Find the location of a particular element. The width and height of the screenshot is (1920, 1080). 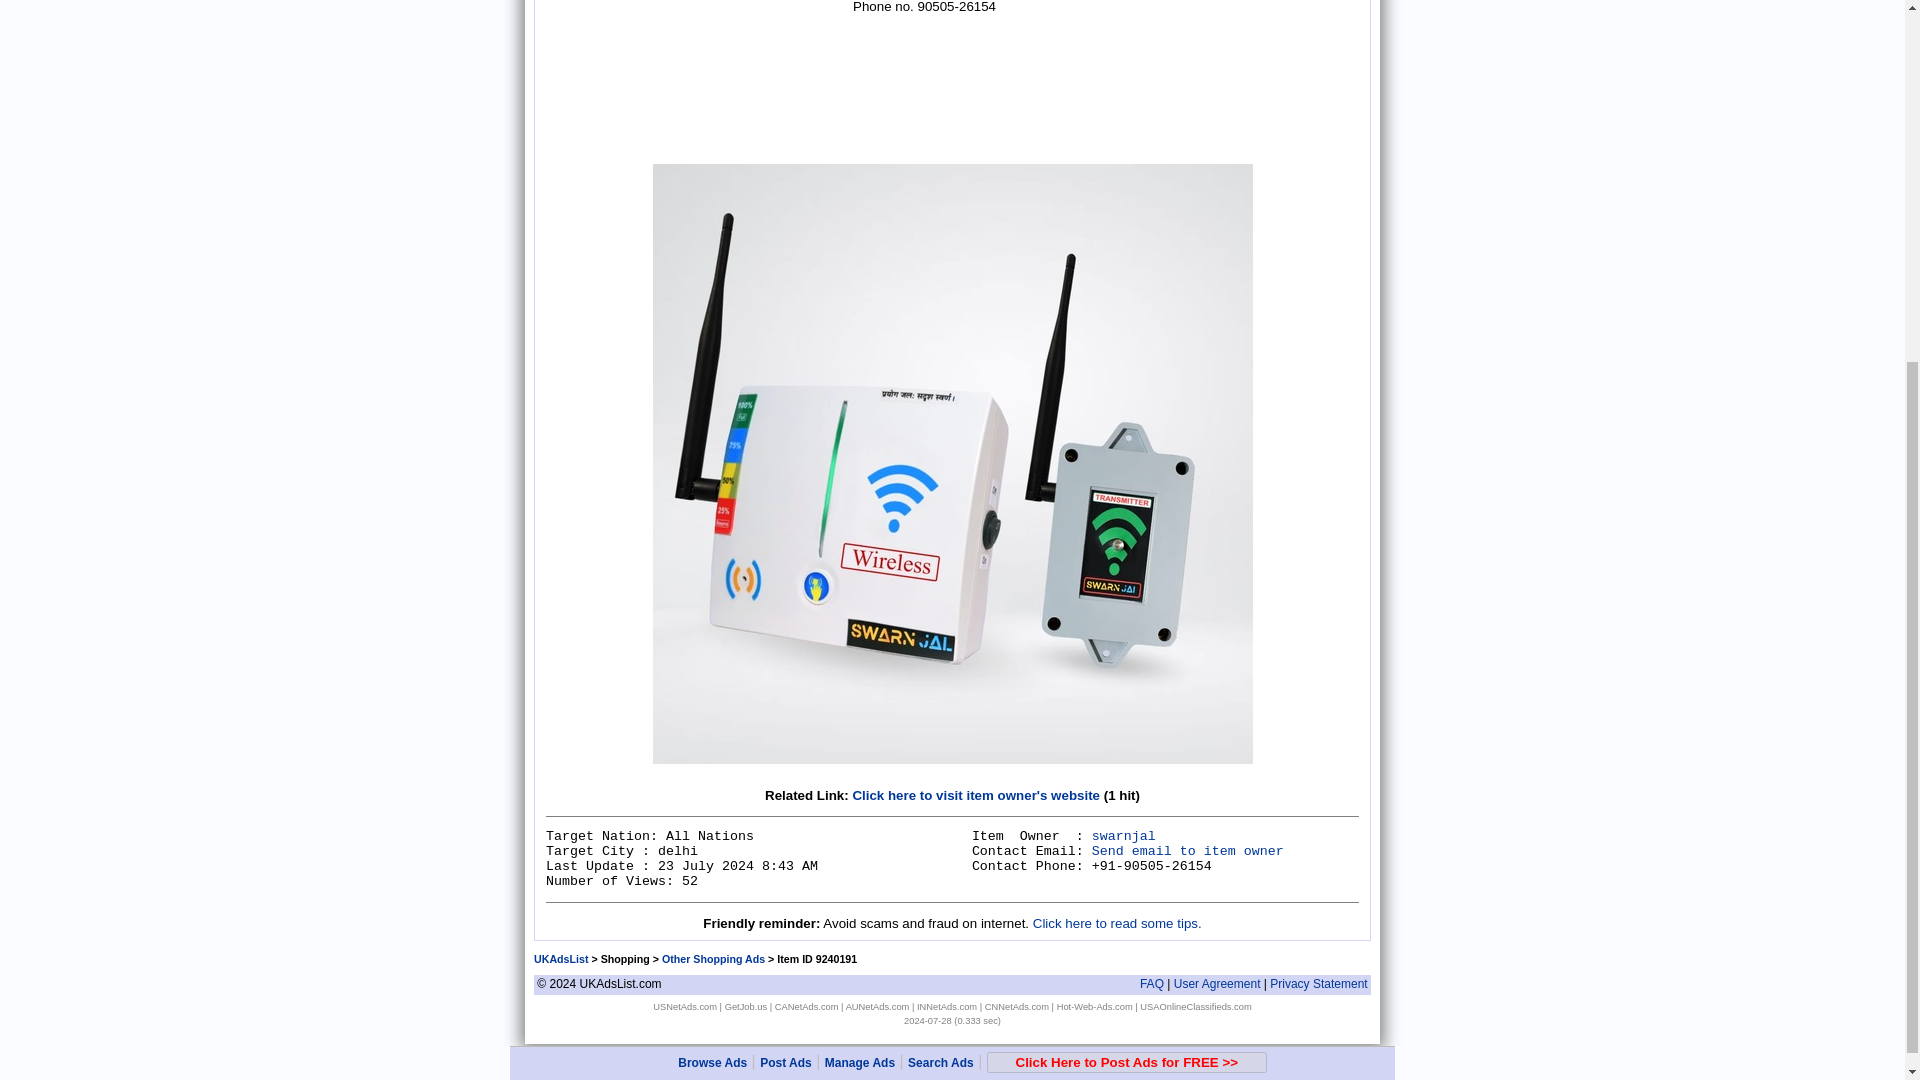

FAQ is located at coordinates (1152, 984).